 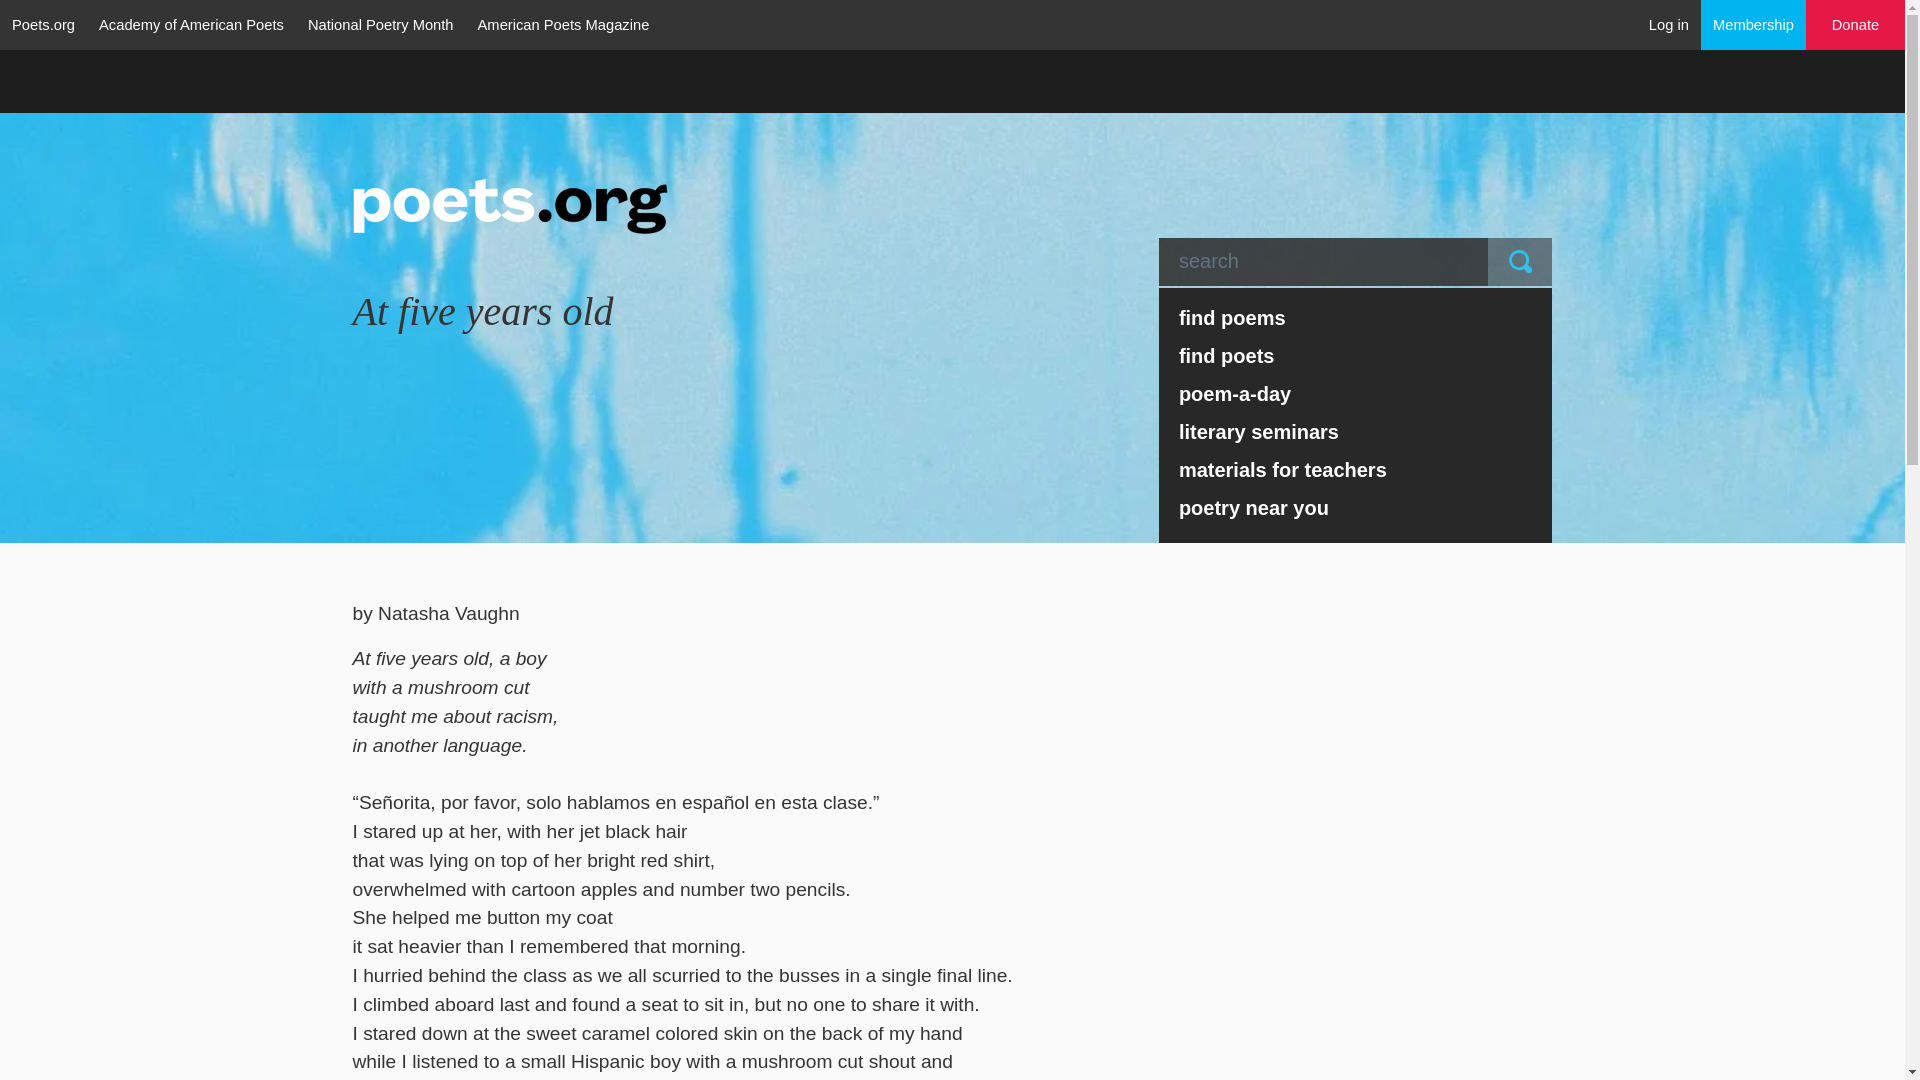 What do you see at coordinates (1754, 24) in the screenshot?
I see `Become a member of the Academy of American Poets` at bounding box center [1754, 24].